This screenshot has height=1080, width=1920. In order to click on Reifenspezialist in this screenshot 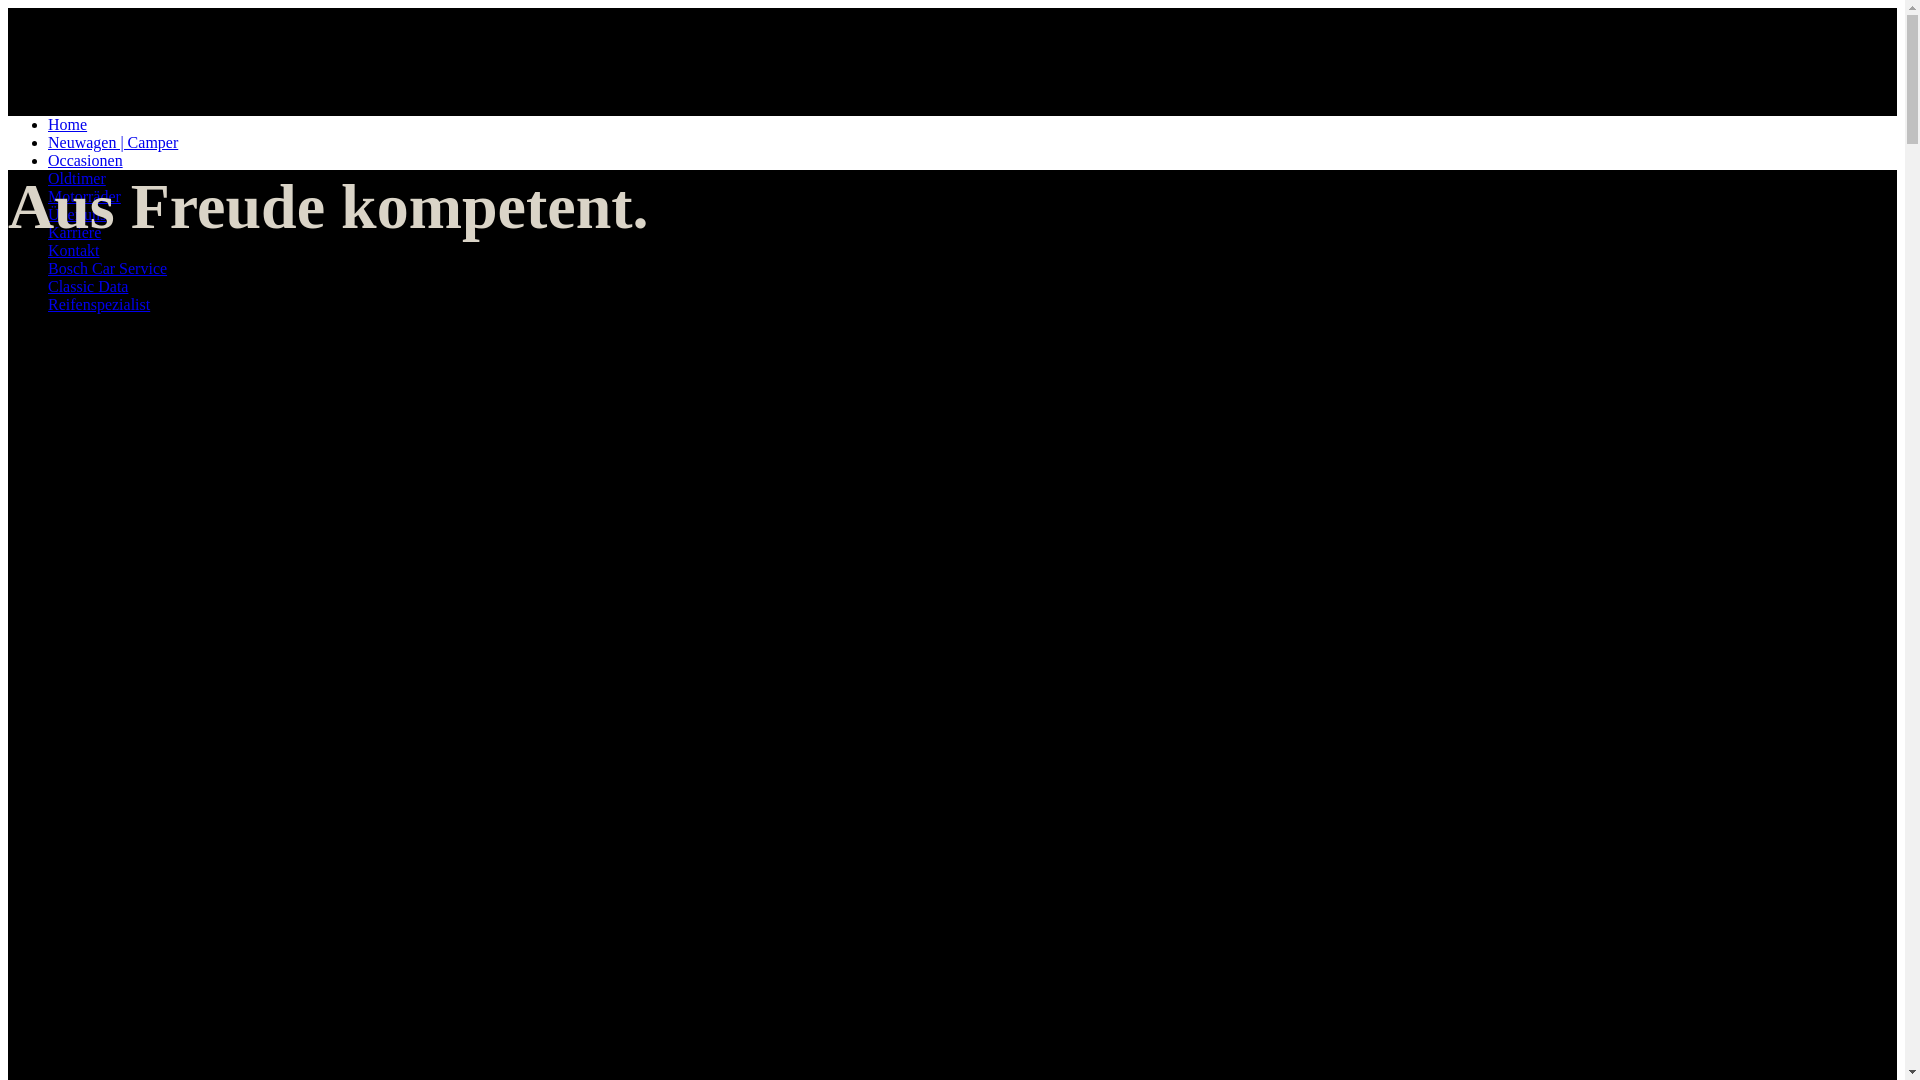, I will do `click(99, 304)`.